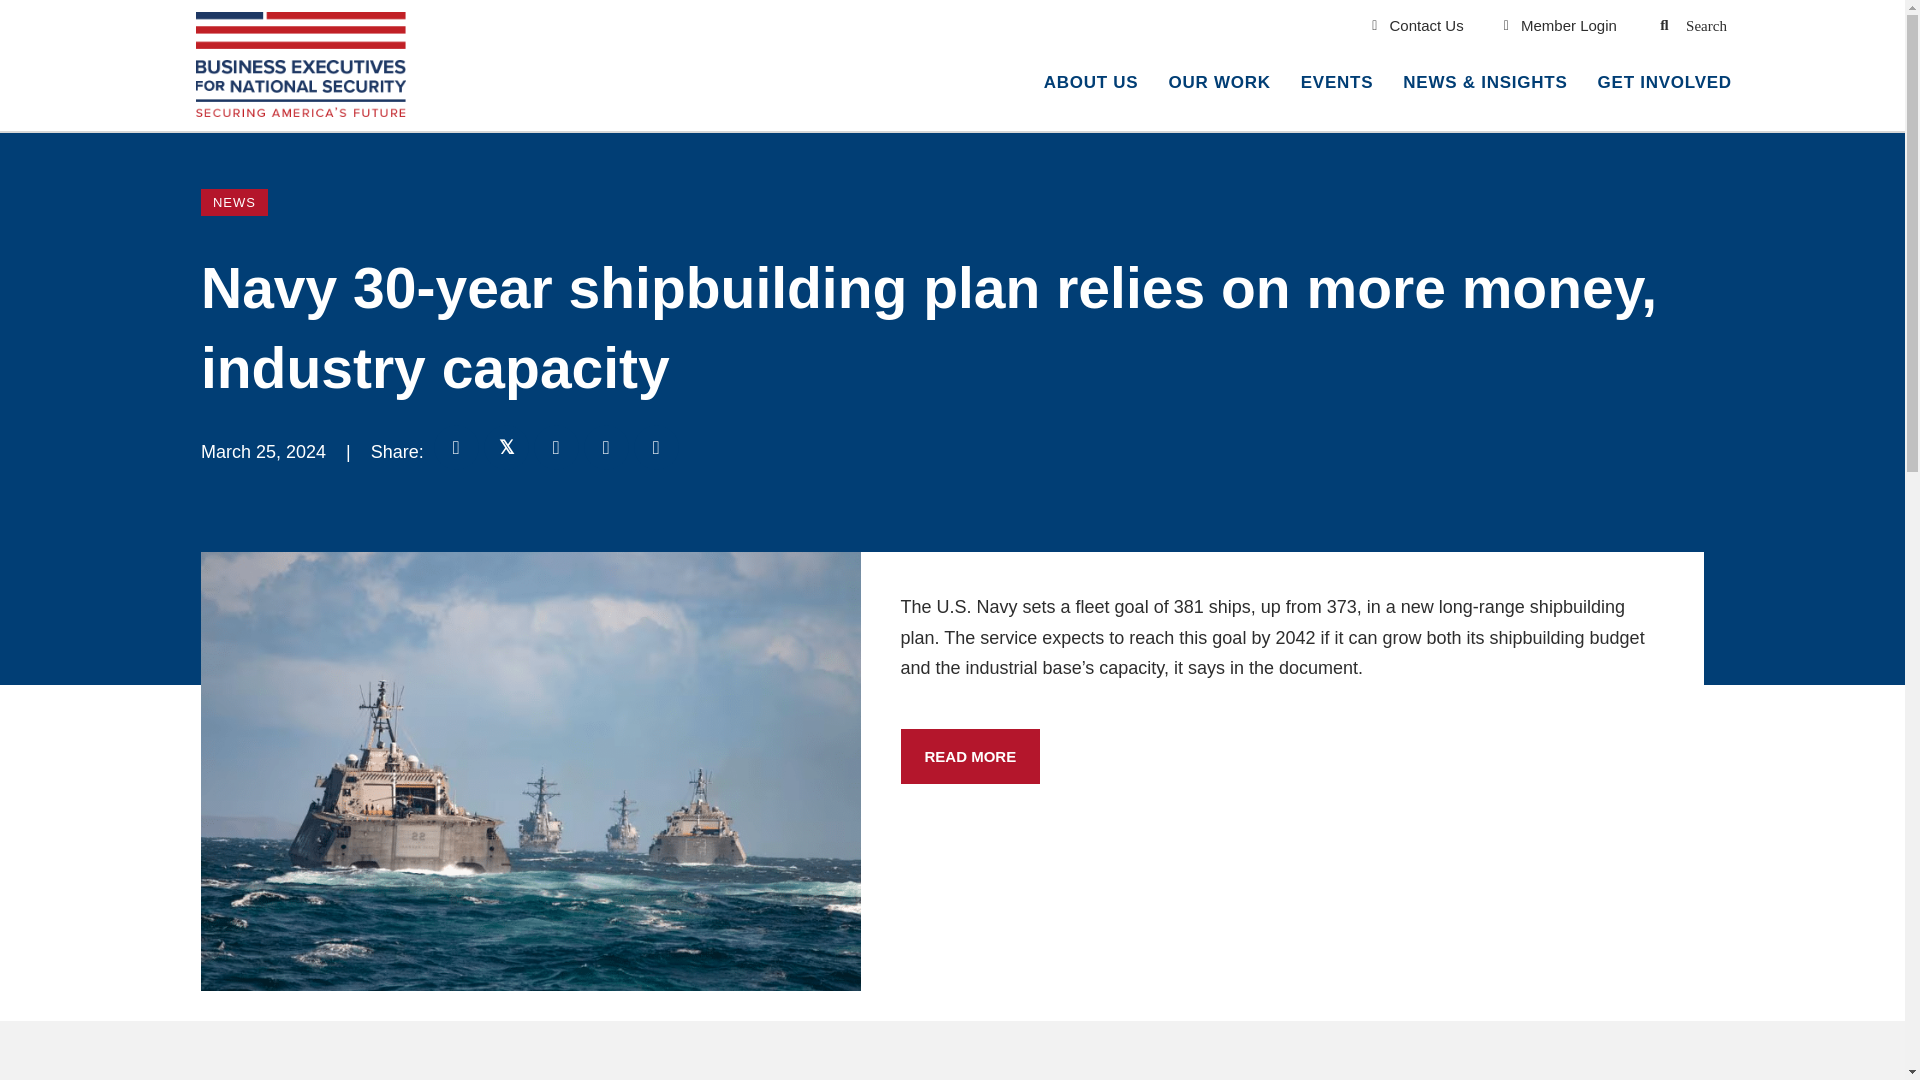  What do you see at coordinates (1664, 85) in the screenshot?
I see `GET INVOLVED` at bounding box center [1664, 85].